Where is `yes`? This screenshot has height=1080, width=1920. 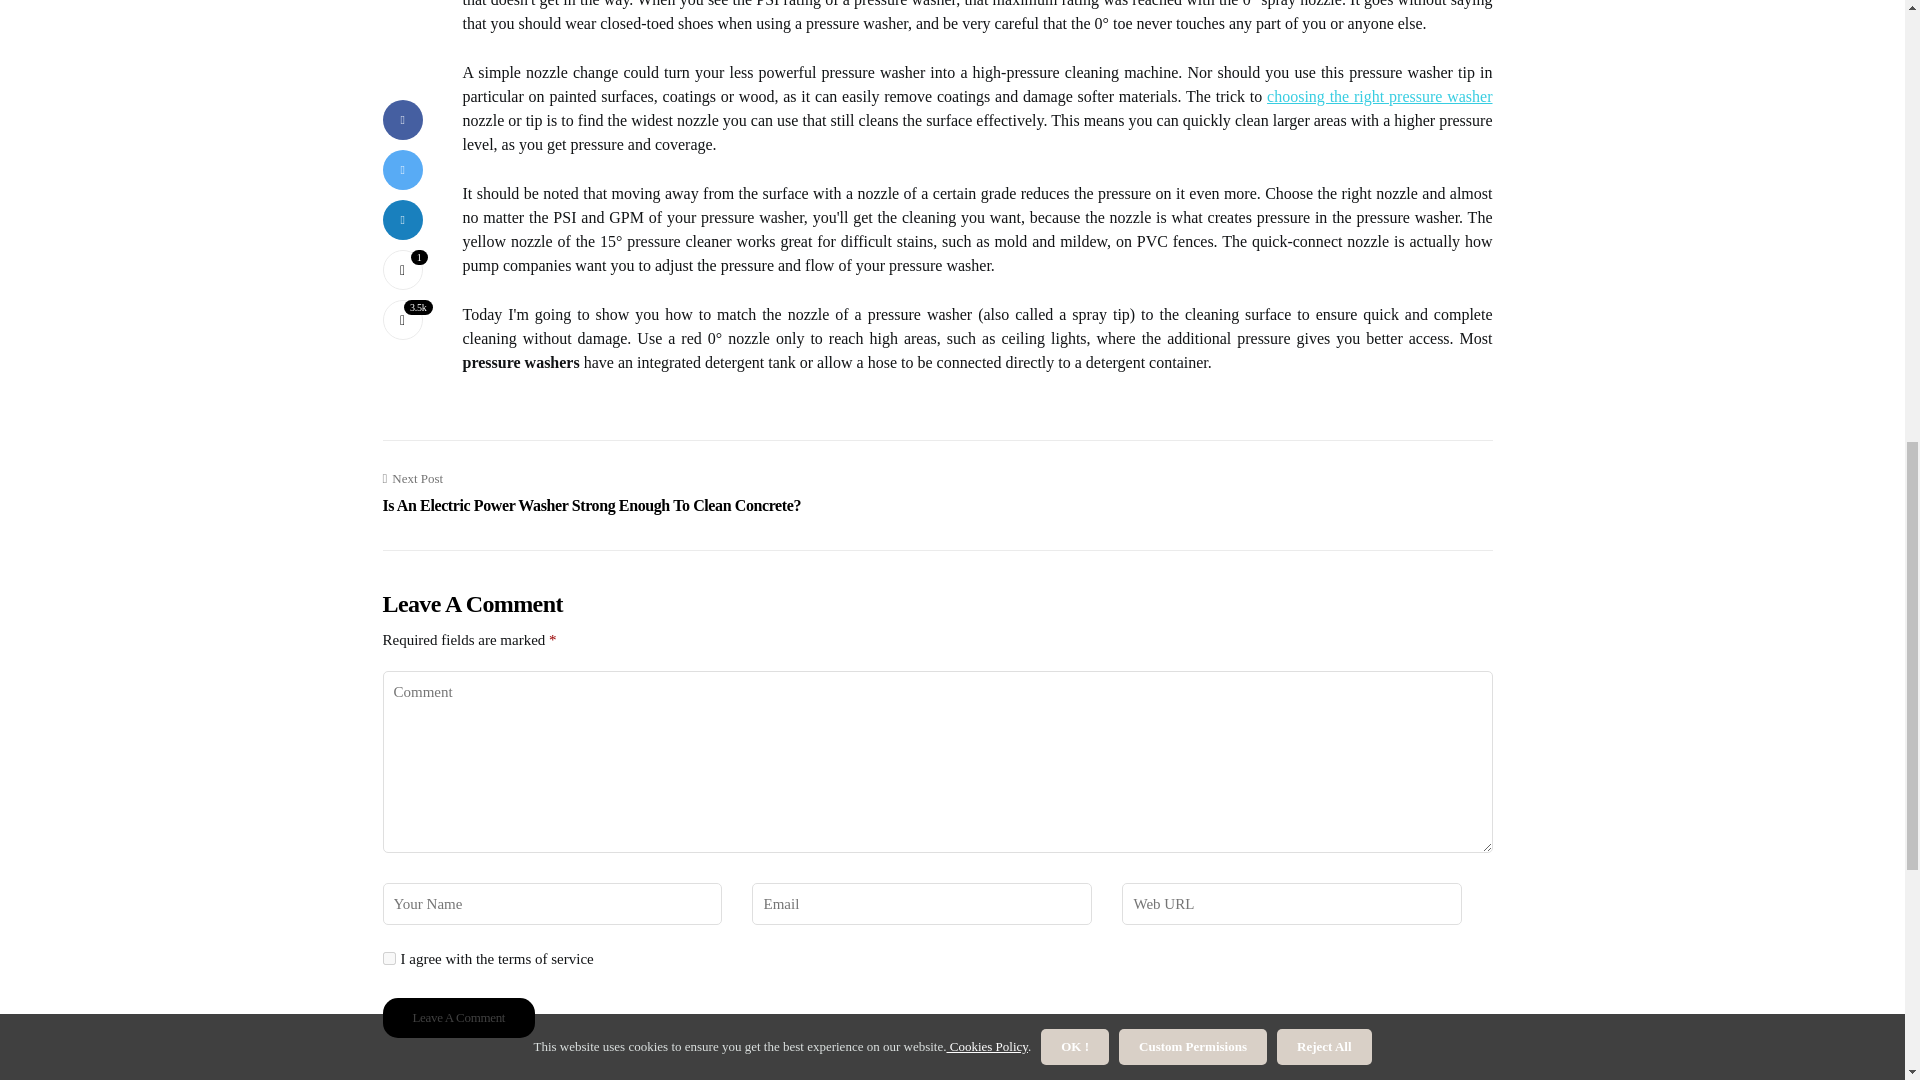
yes is located at coordinates (388, 958).